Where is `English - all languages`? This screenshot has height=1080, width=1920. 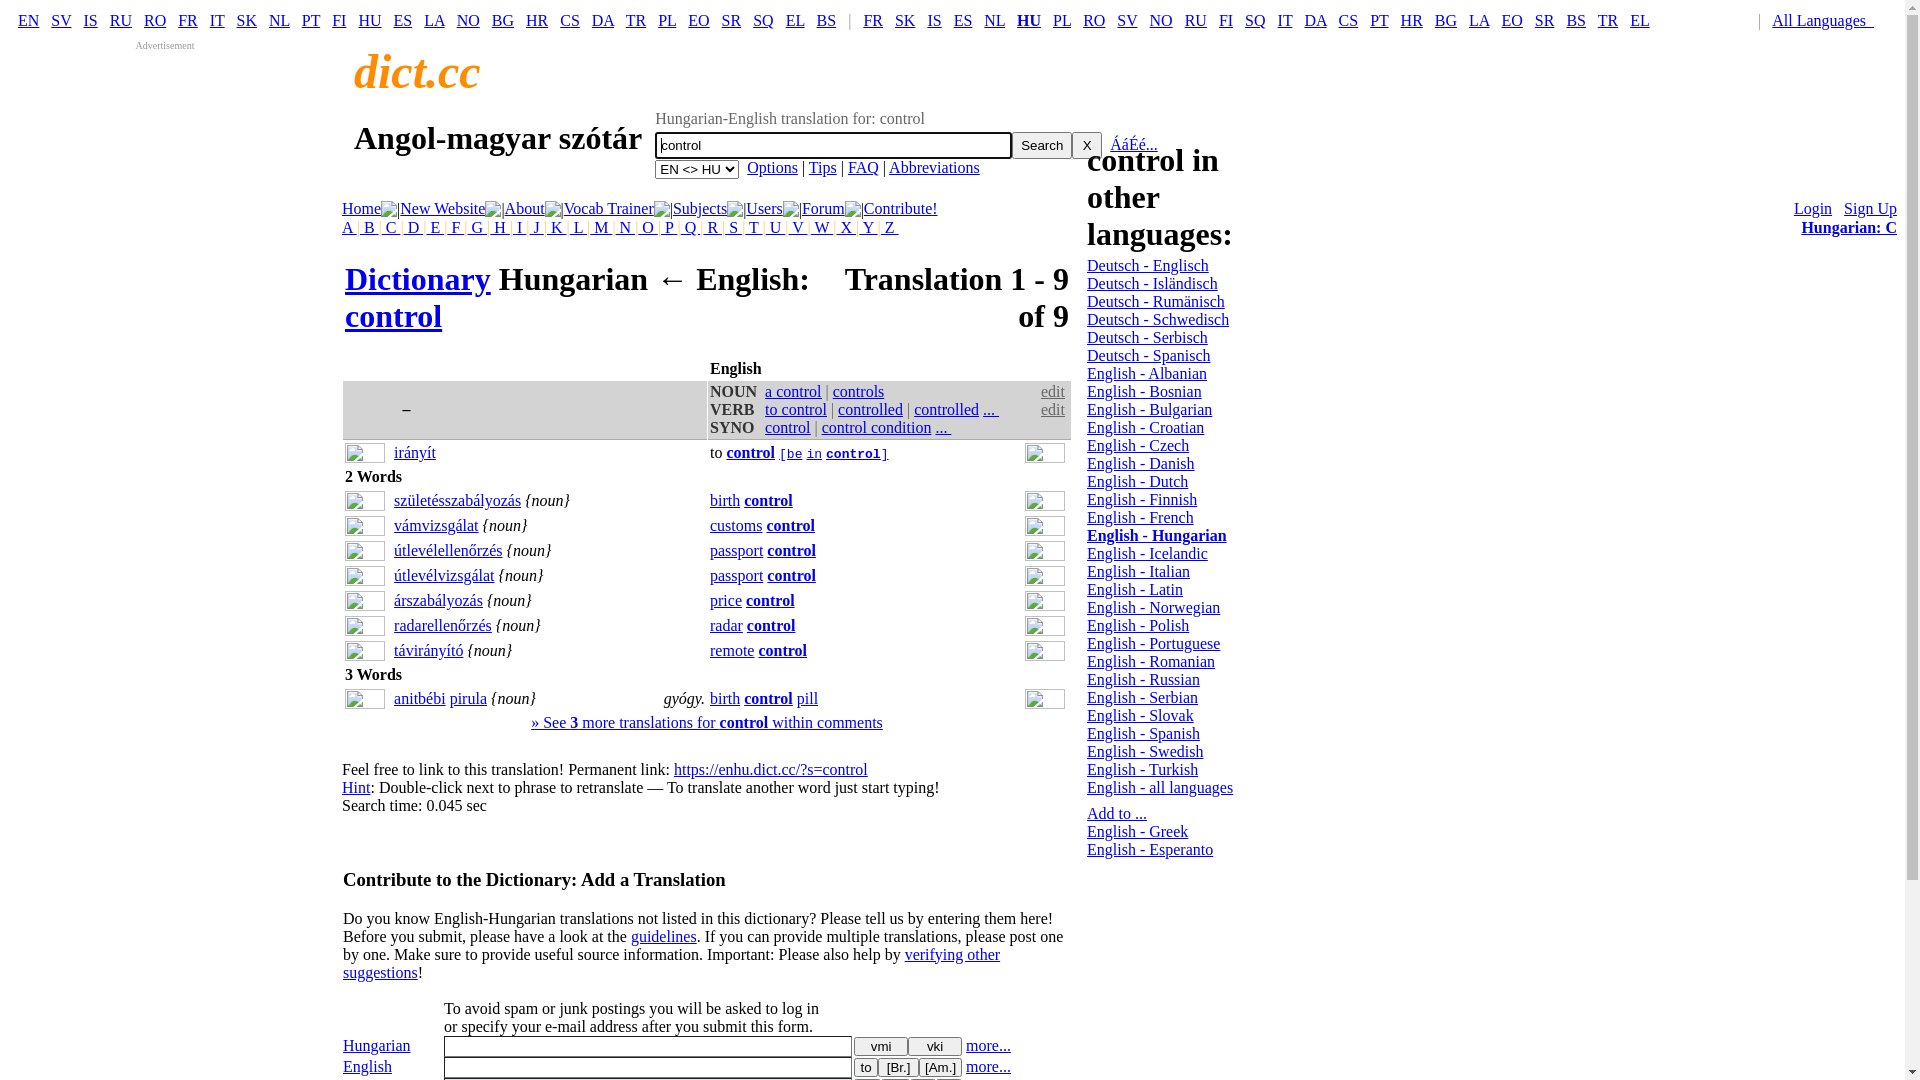 English - all languages is located at coordinates (1160, 788).